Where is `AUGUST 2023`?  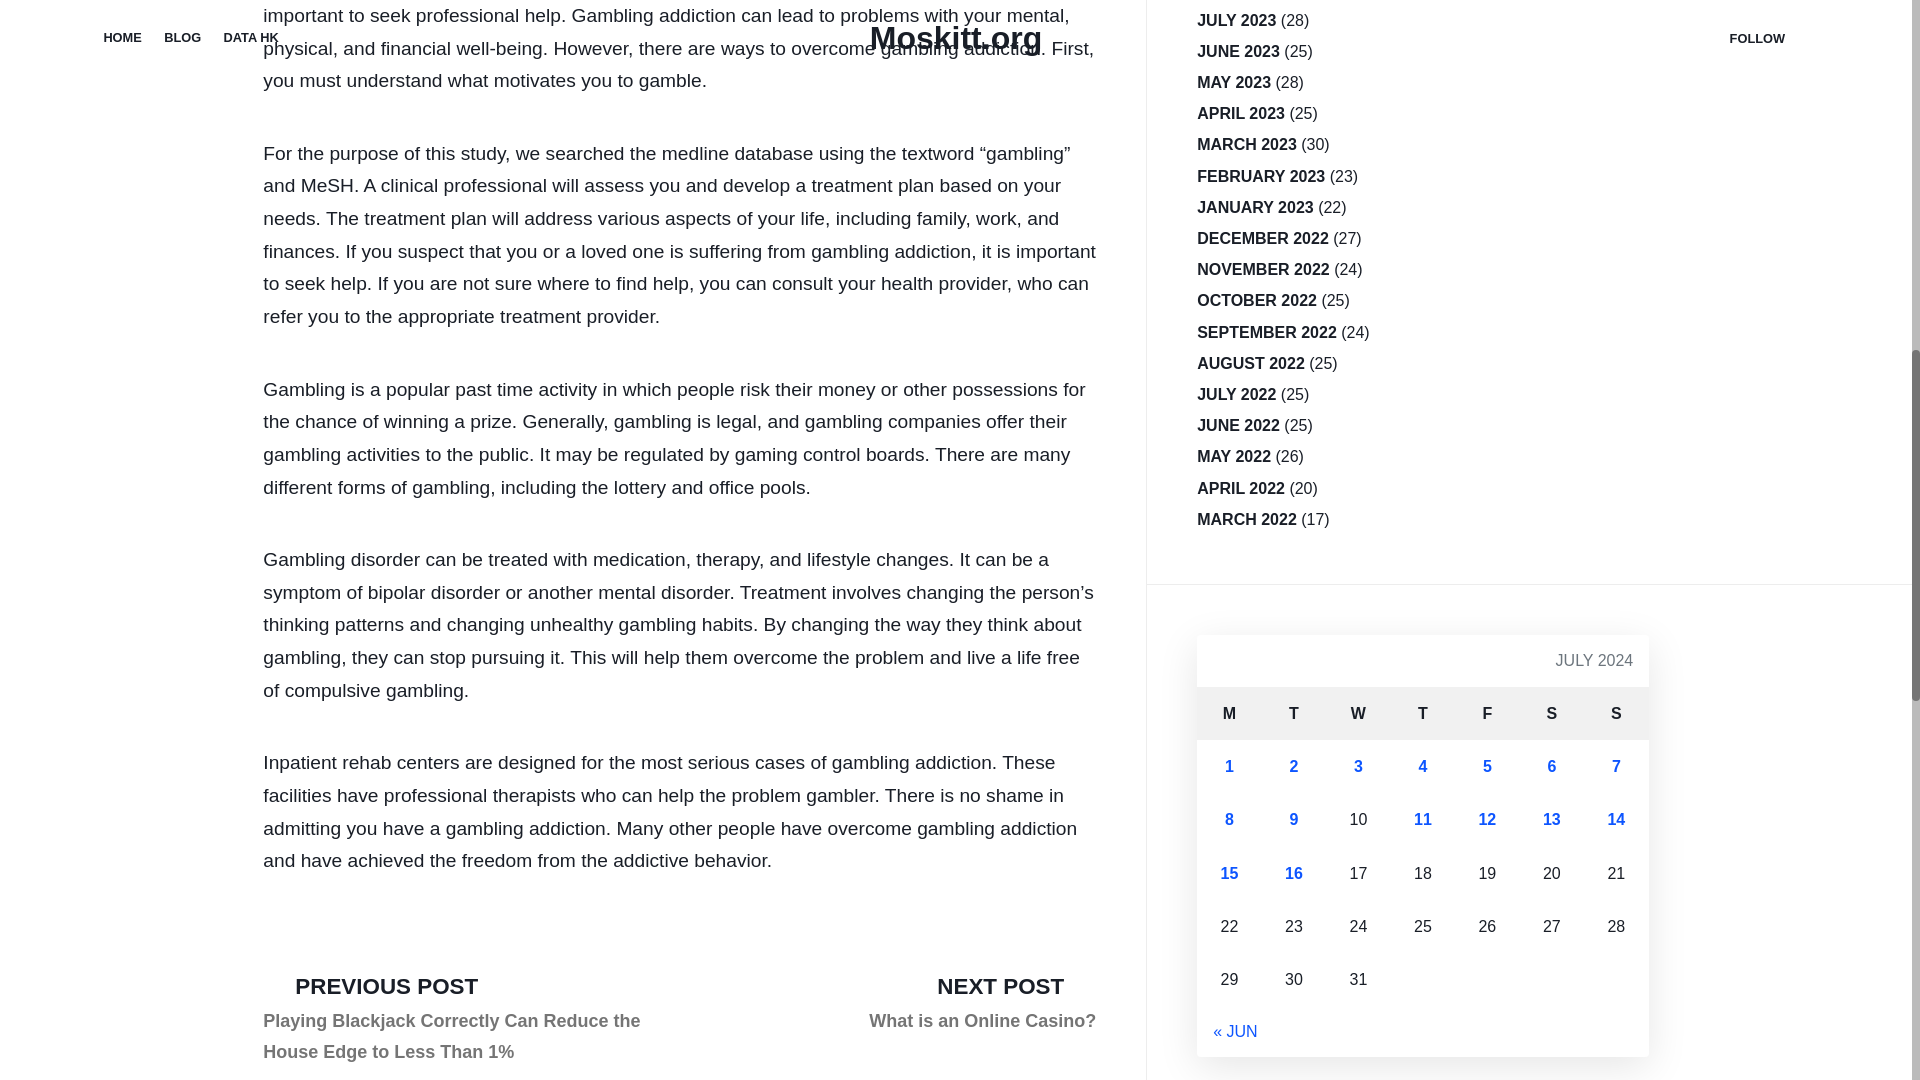 AUGUST 2023 is located at coordinates (1250, 2).